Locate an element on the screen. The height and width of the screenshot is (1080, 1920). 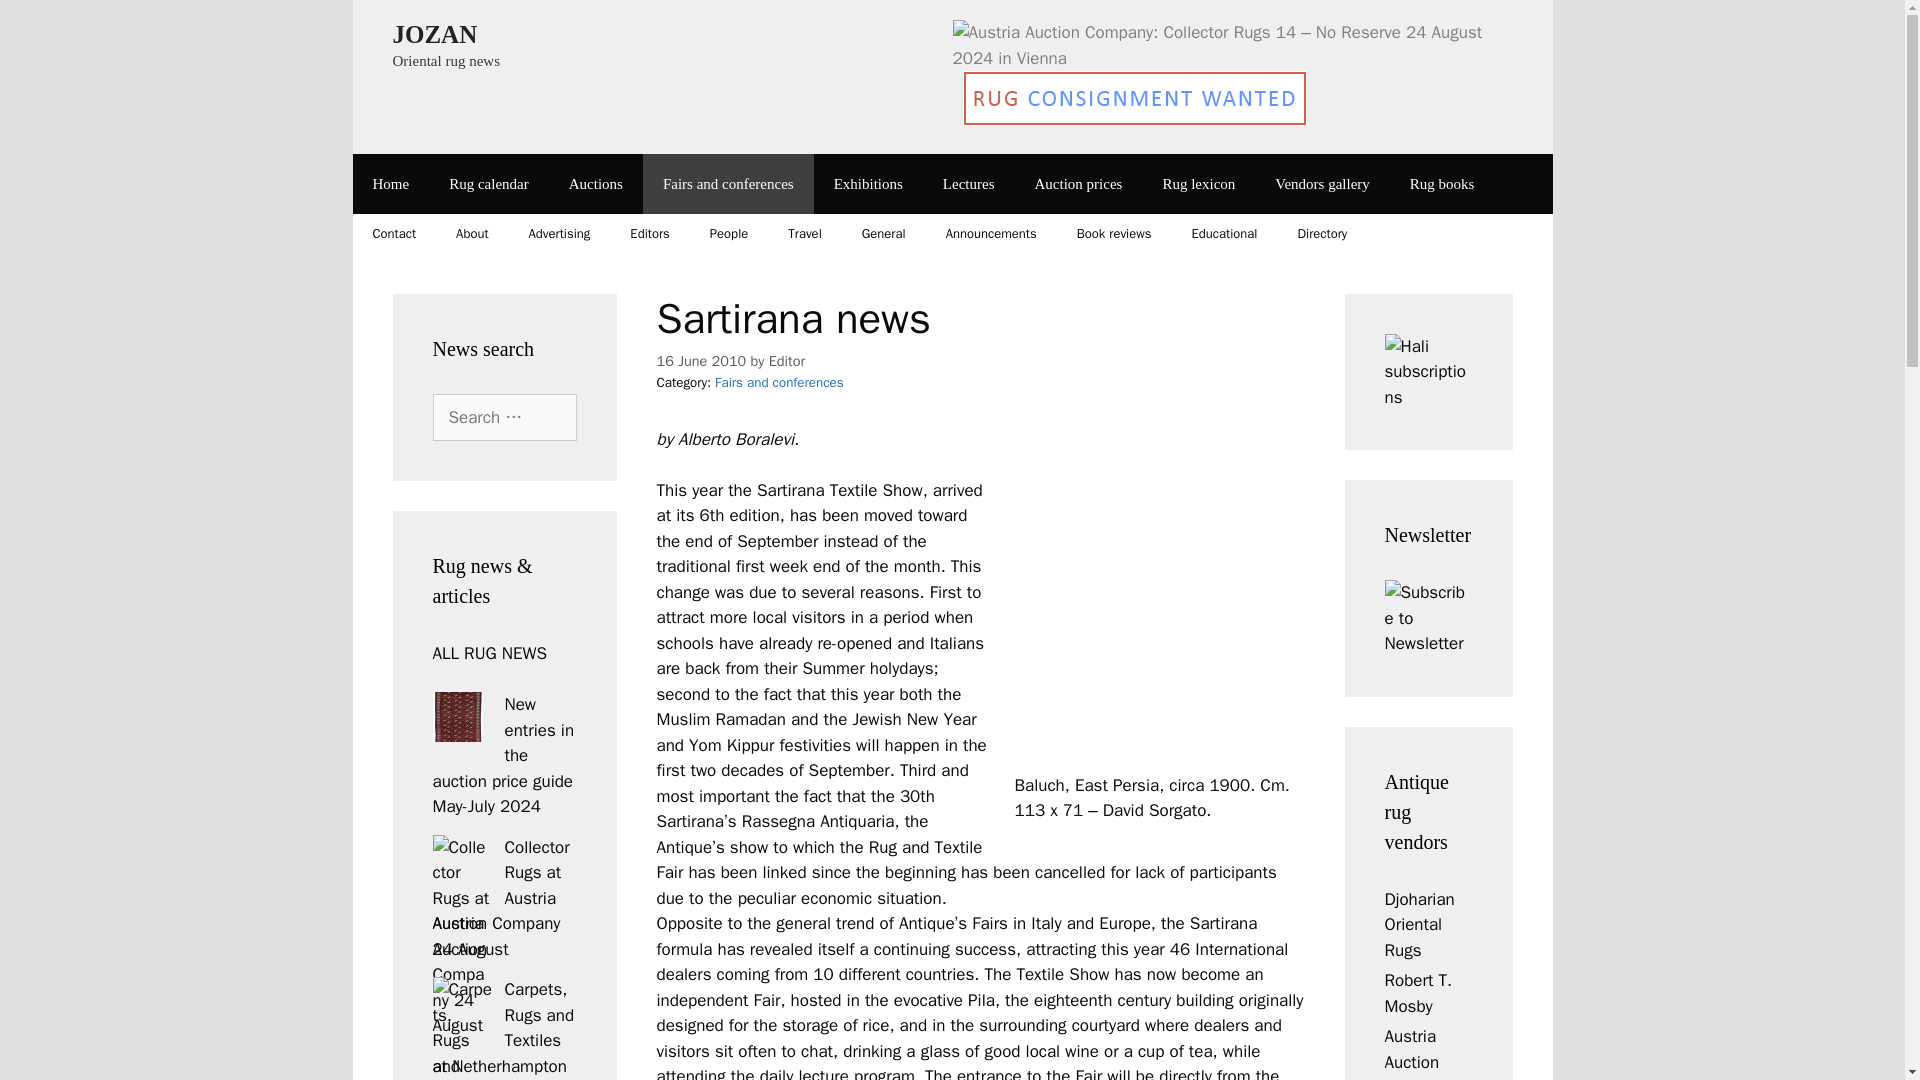
Announcements is located at coordinates (991, 233).